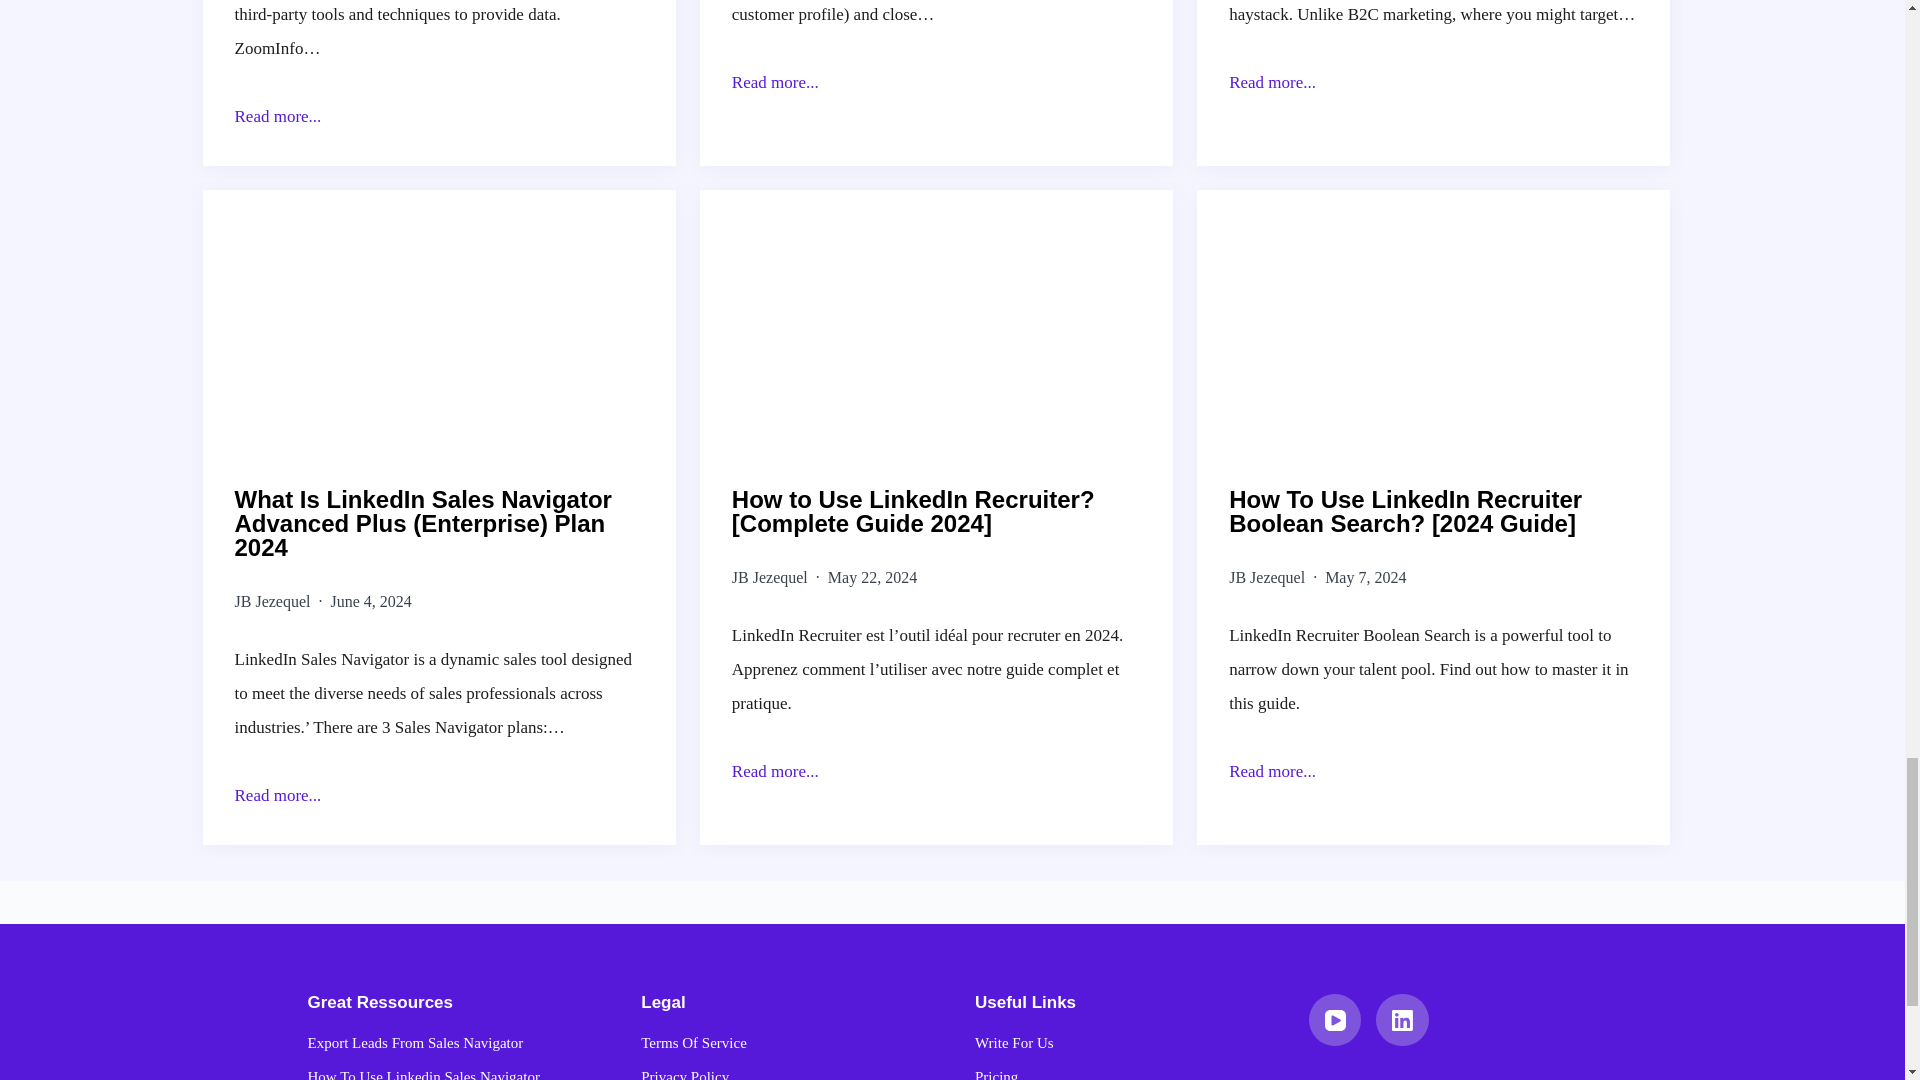 This screenshot has width=1920, height=1080. Describe the element at coordinates (438, 116) in the screenshot. I see `Read more...` at that location.